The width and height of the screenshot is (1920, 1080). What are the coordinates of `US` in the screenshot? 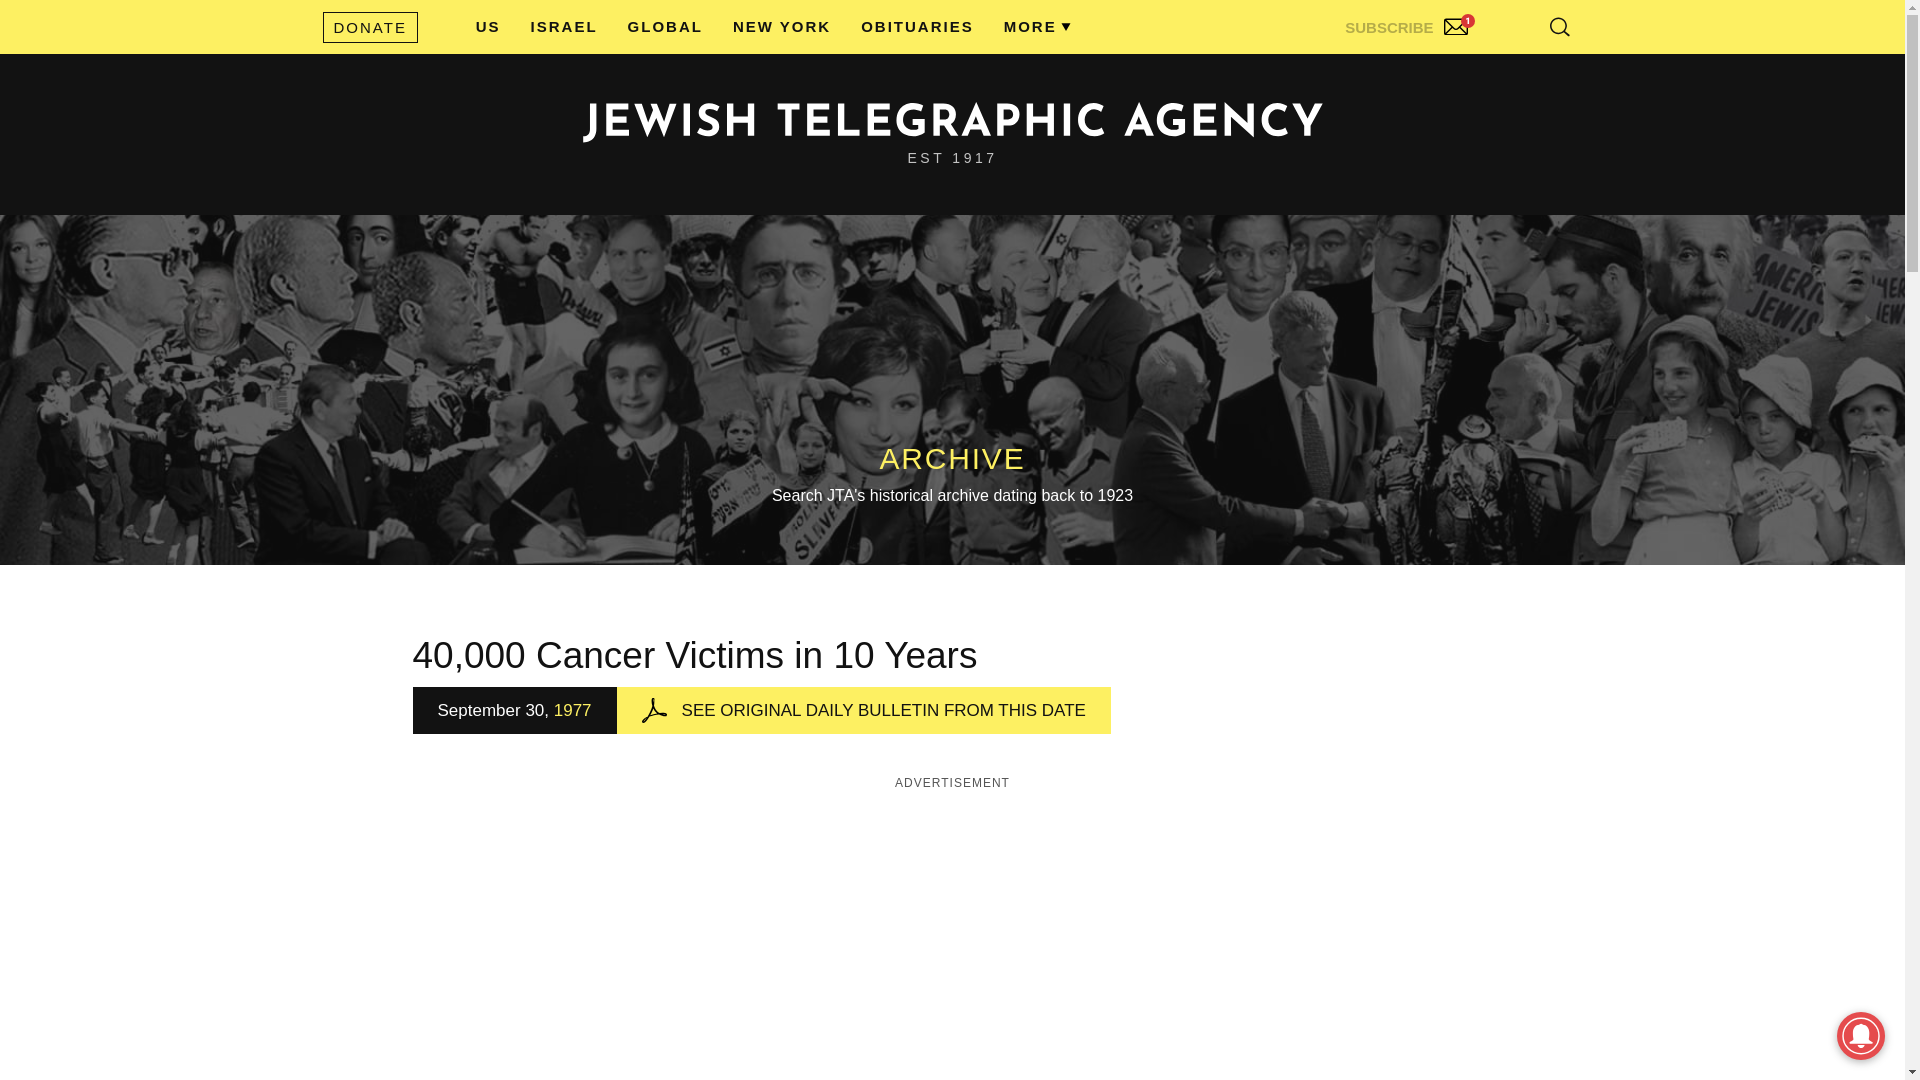 It's located at (488, 26).